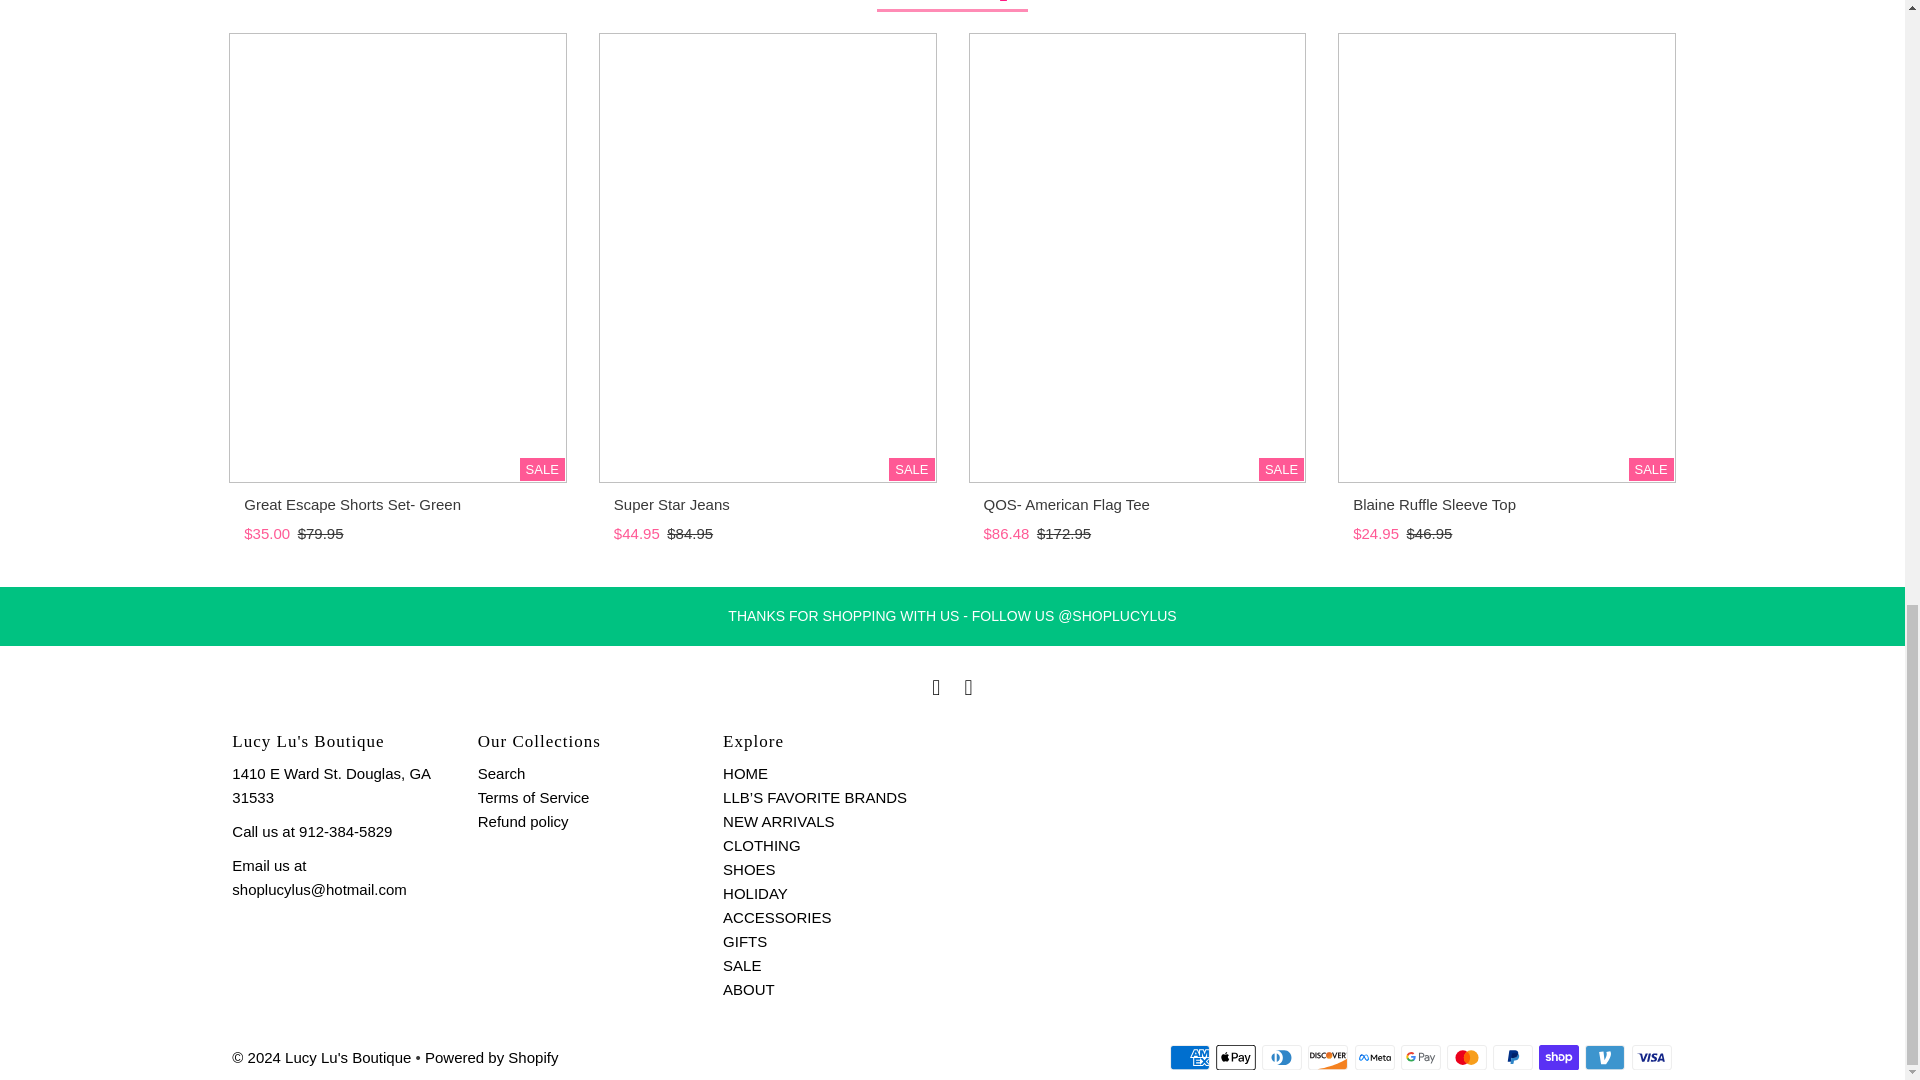 The width and height of the screenshot is (1920, 1080). Describe the element at coordinates (1375, 1058) in the screenshot. I see `Meta Pay` at that location.